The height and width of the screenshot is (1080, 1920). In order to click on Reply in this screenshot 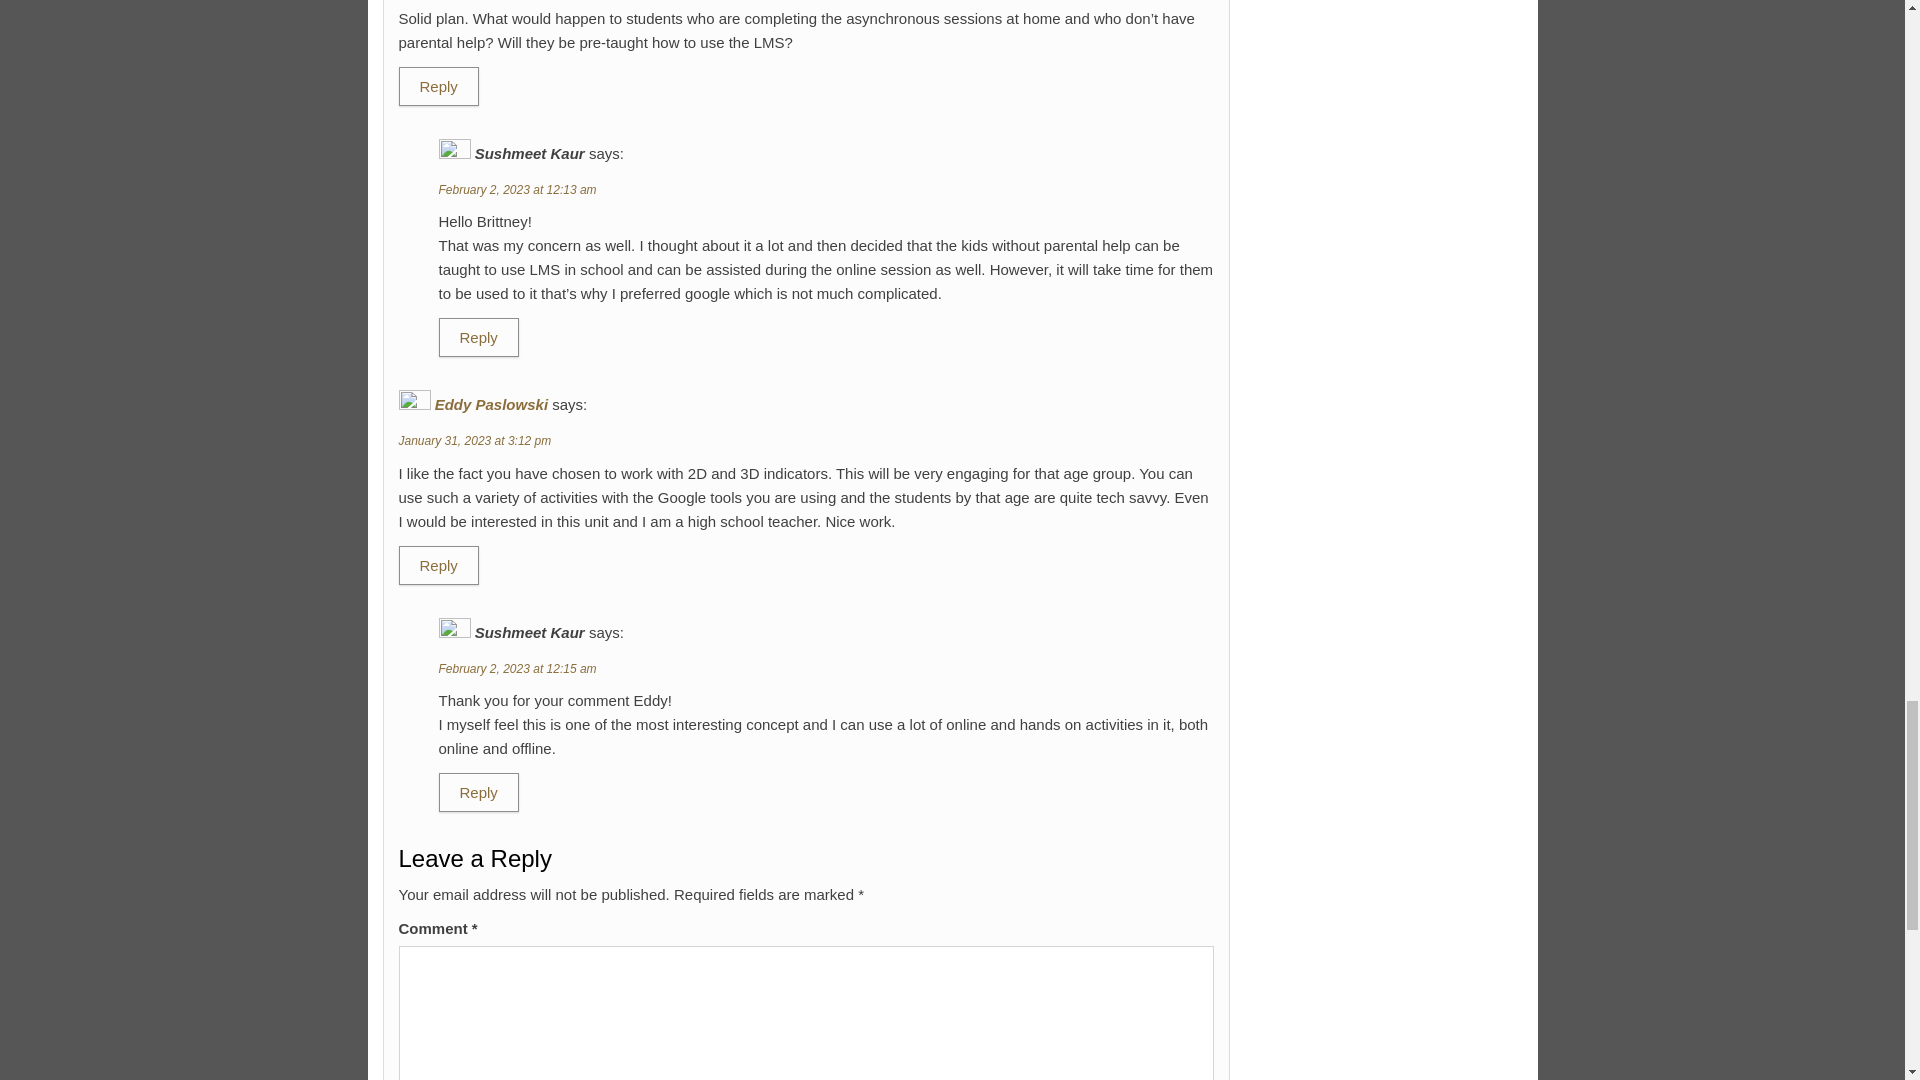, I will do `click(438, 566)`.